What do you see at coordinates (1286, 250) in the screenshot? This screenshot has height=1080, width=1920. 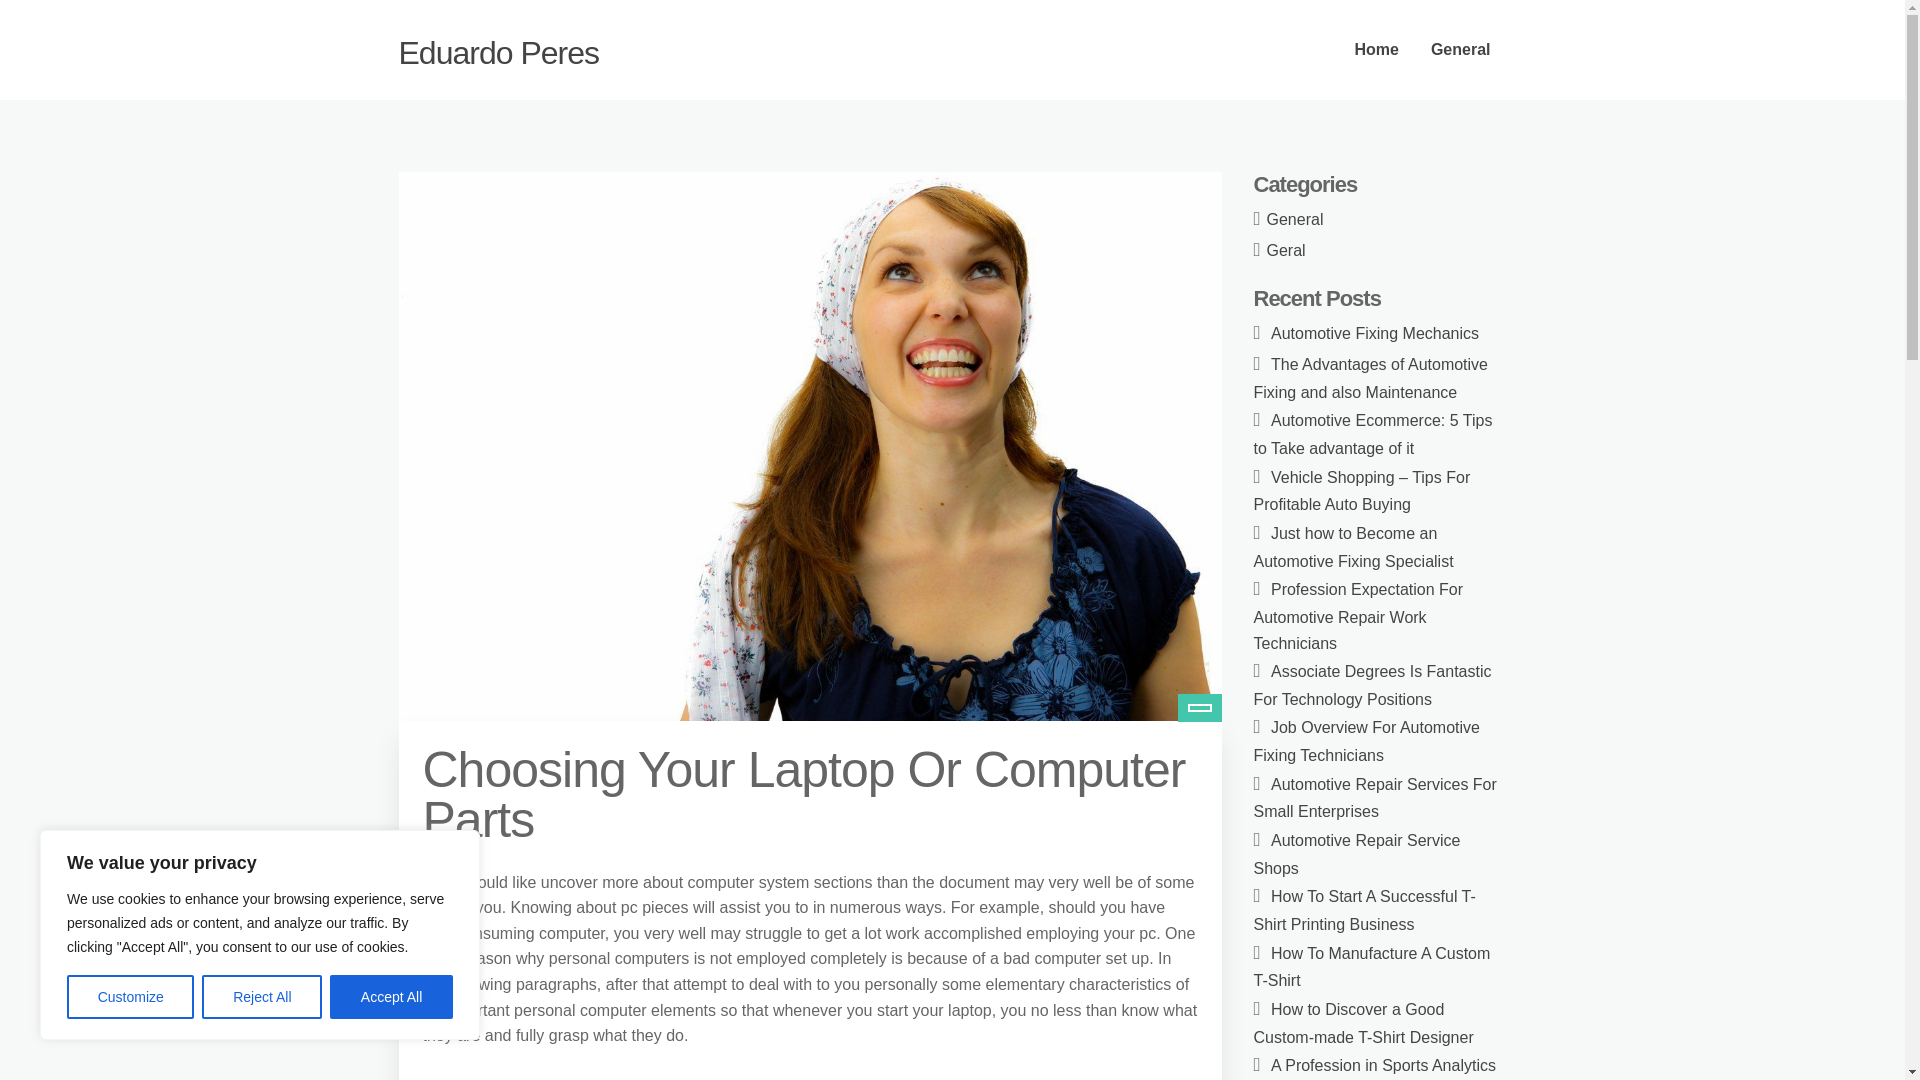 I see `Geral` at bounding box center [1286, 250].